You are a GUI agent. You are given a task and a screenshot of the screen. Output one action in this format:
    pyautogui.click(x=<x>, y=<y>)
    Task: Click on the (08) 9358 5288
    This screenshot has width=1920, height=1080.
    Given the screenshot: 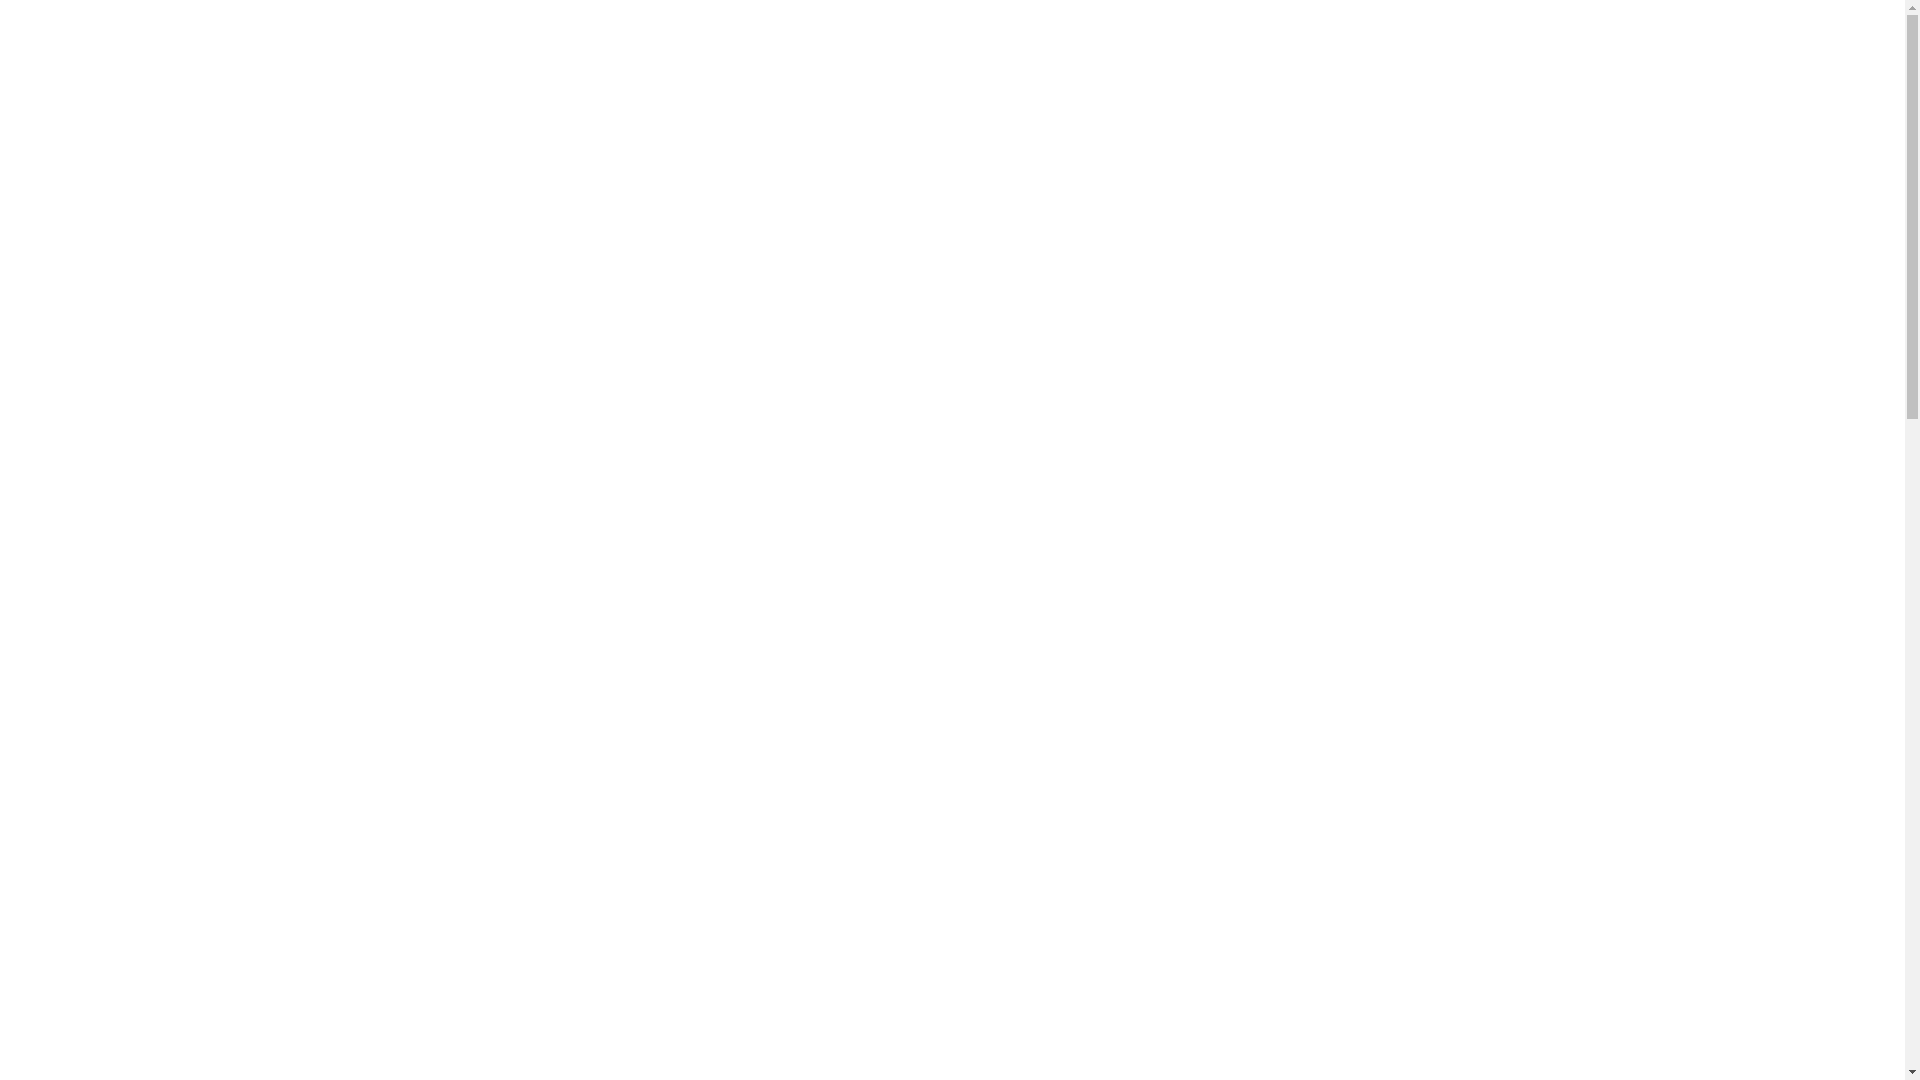 What is the action you would take?
    pyautogui.click(x=1800, y=90)
    